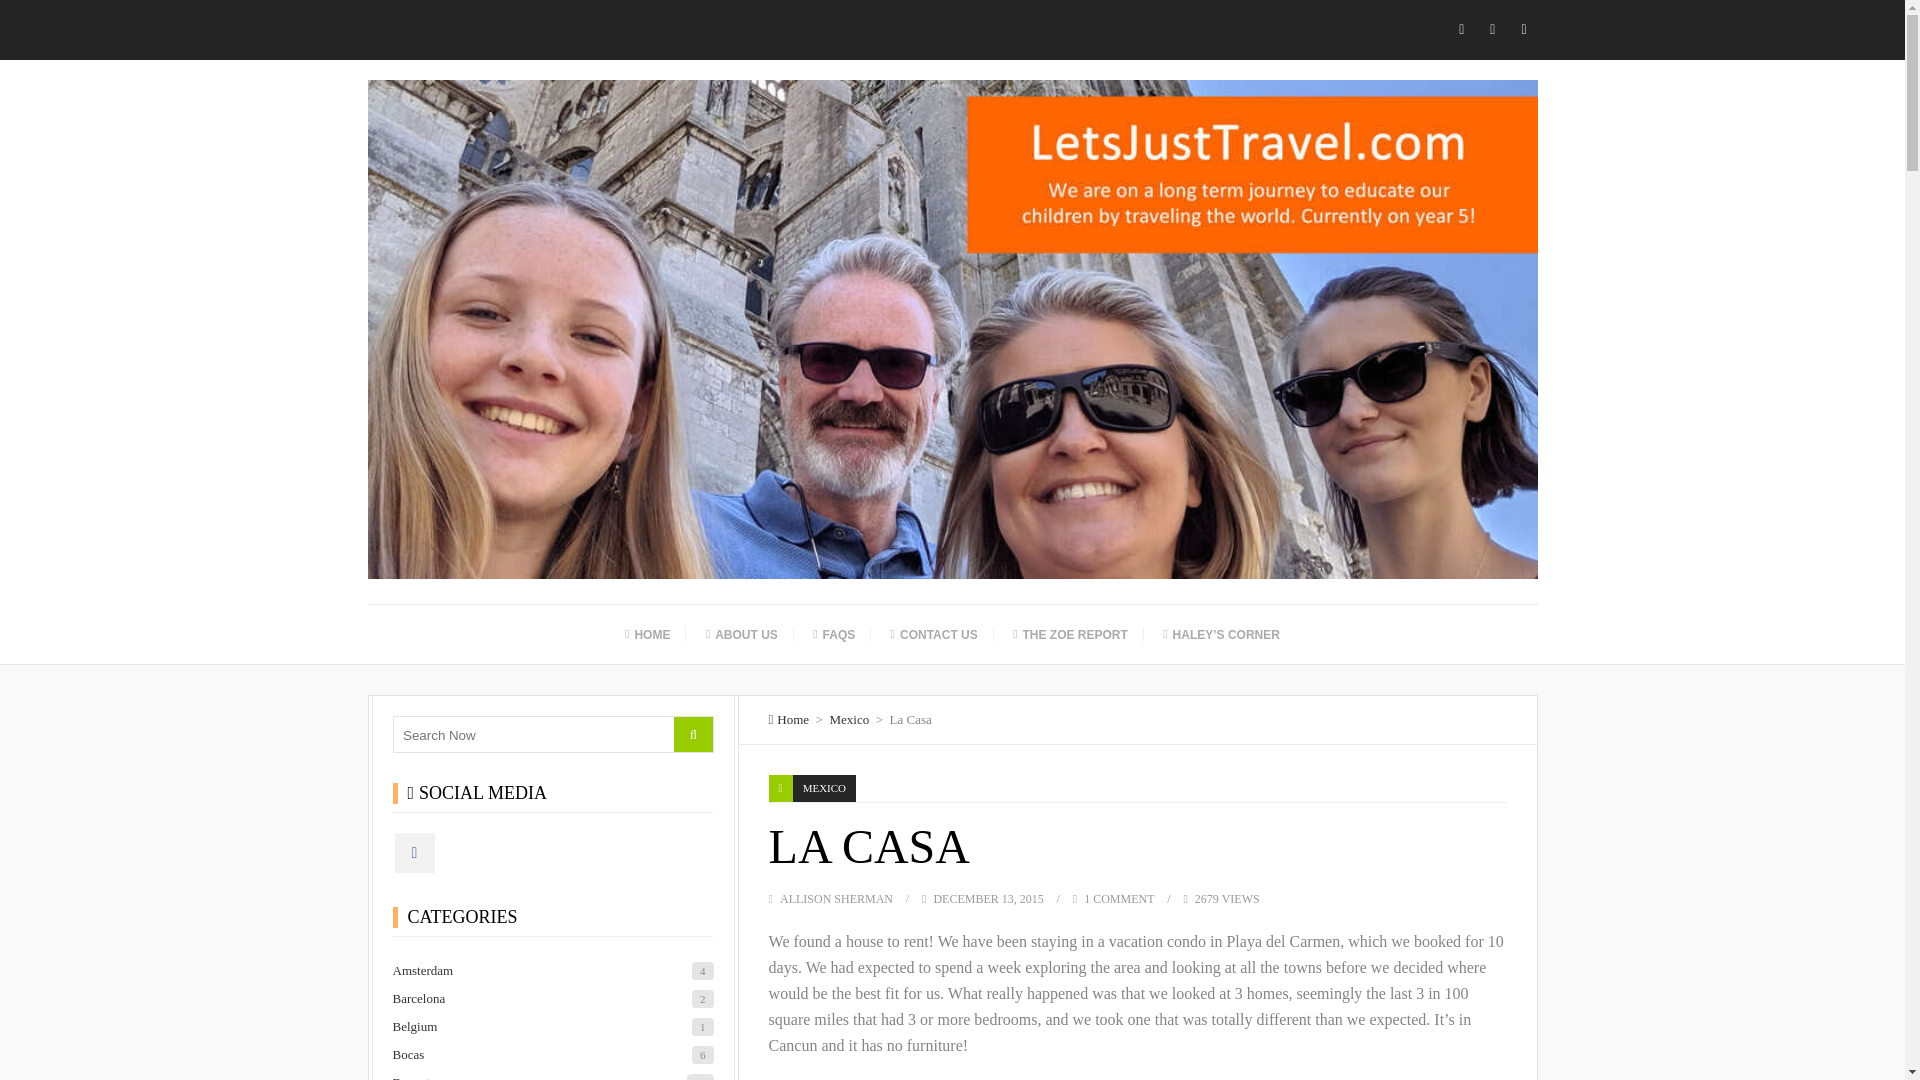 The image size is (1920, 1080). I want to click on 1 COMMENT, so click(1118, 899).